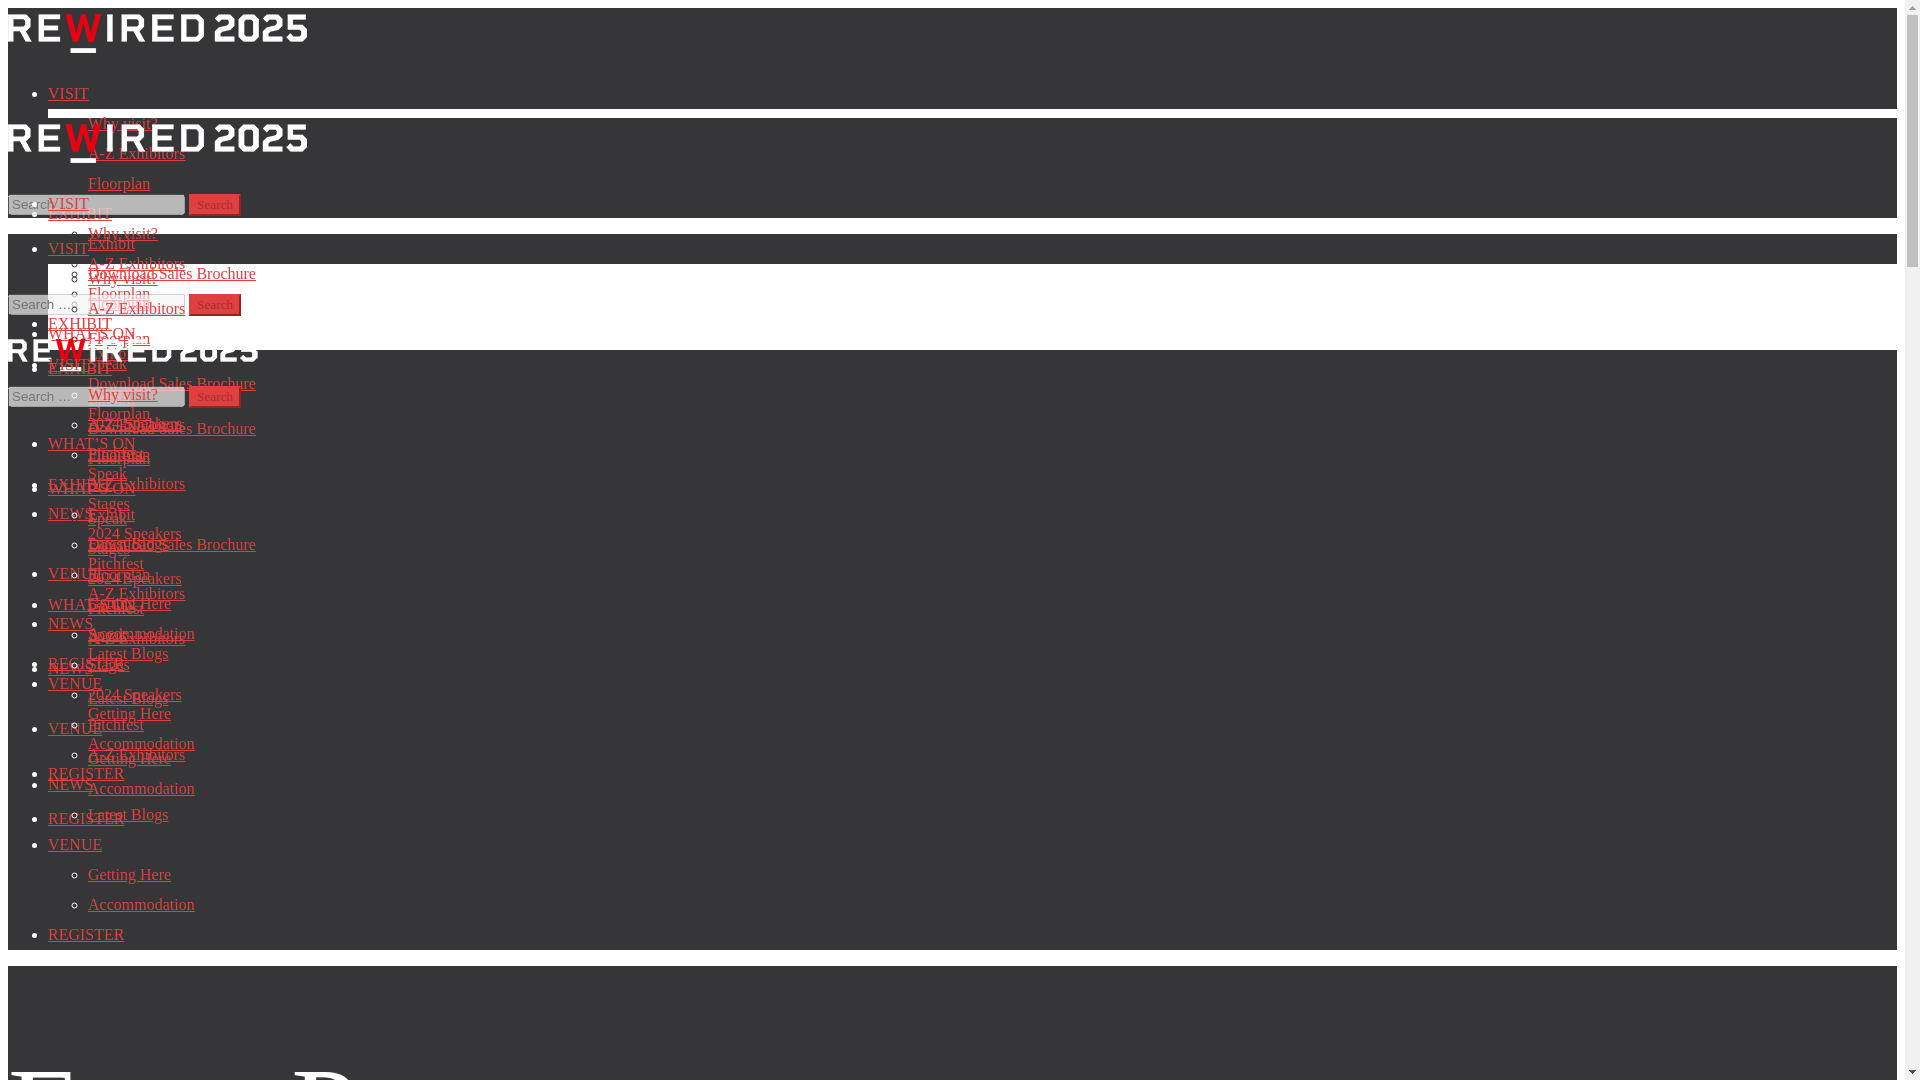 The image size is (1920, 1080). What do you see at coordinates (172, 272) in the screenshot?
I see `Download Sales Brochure` at bounding box center [172, 272].